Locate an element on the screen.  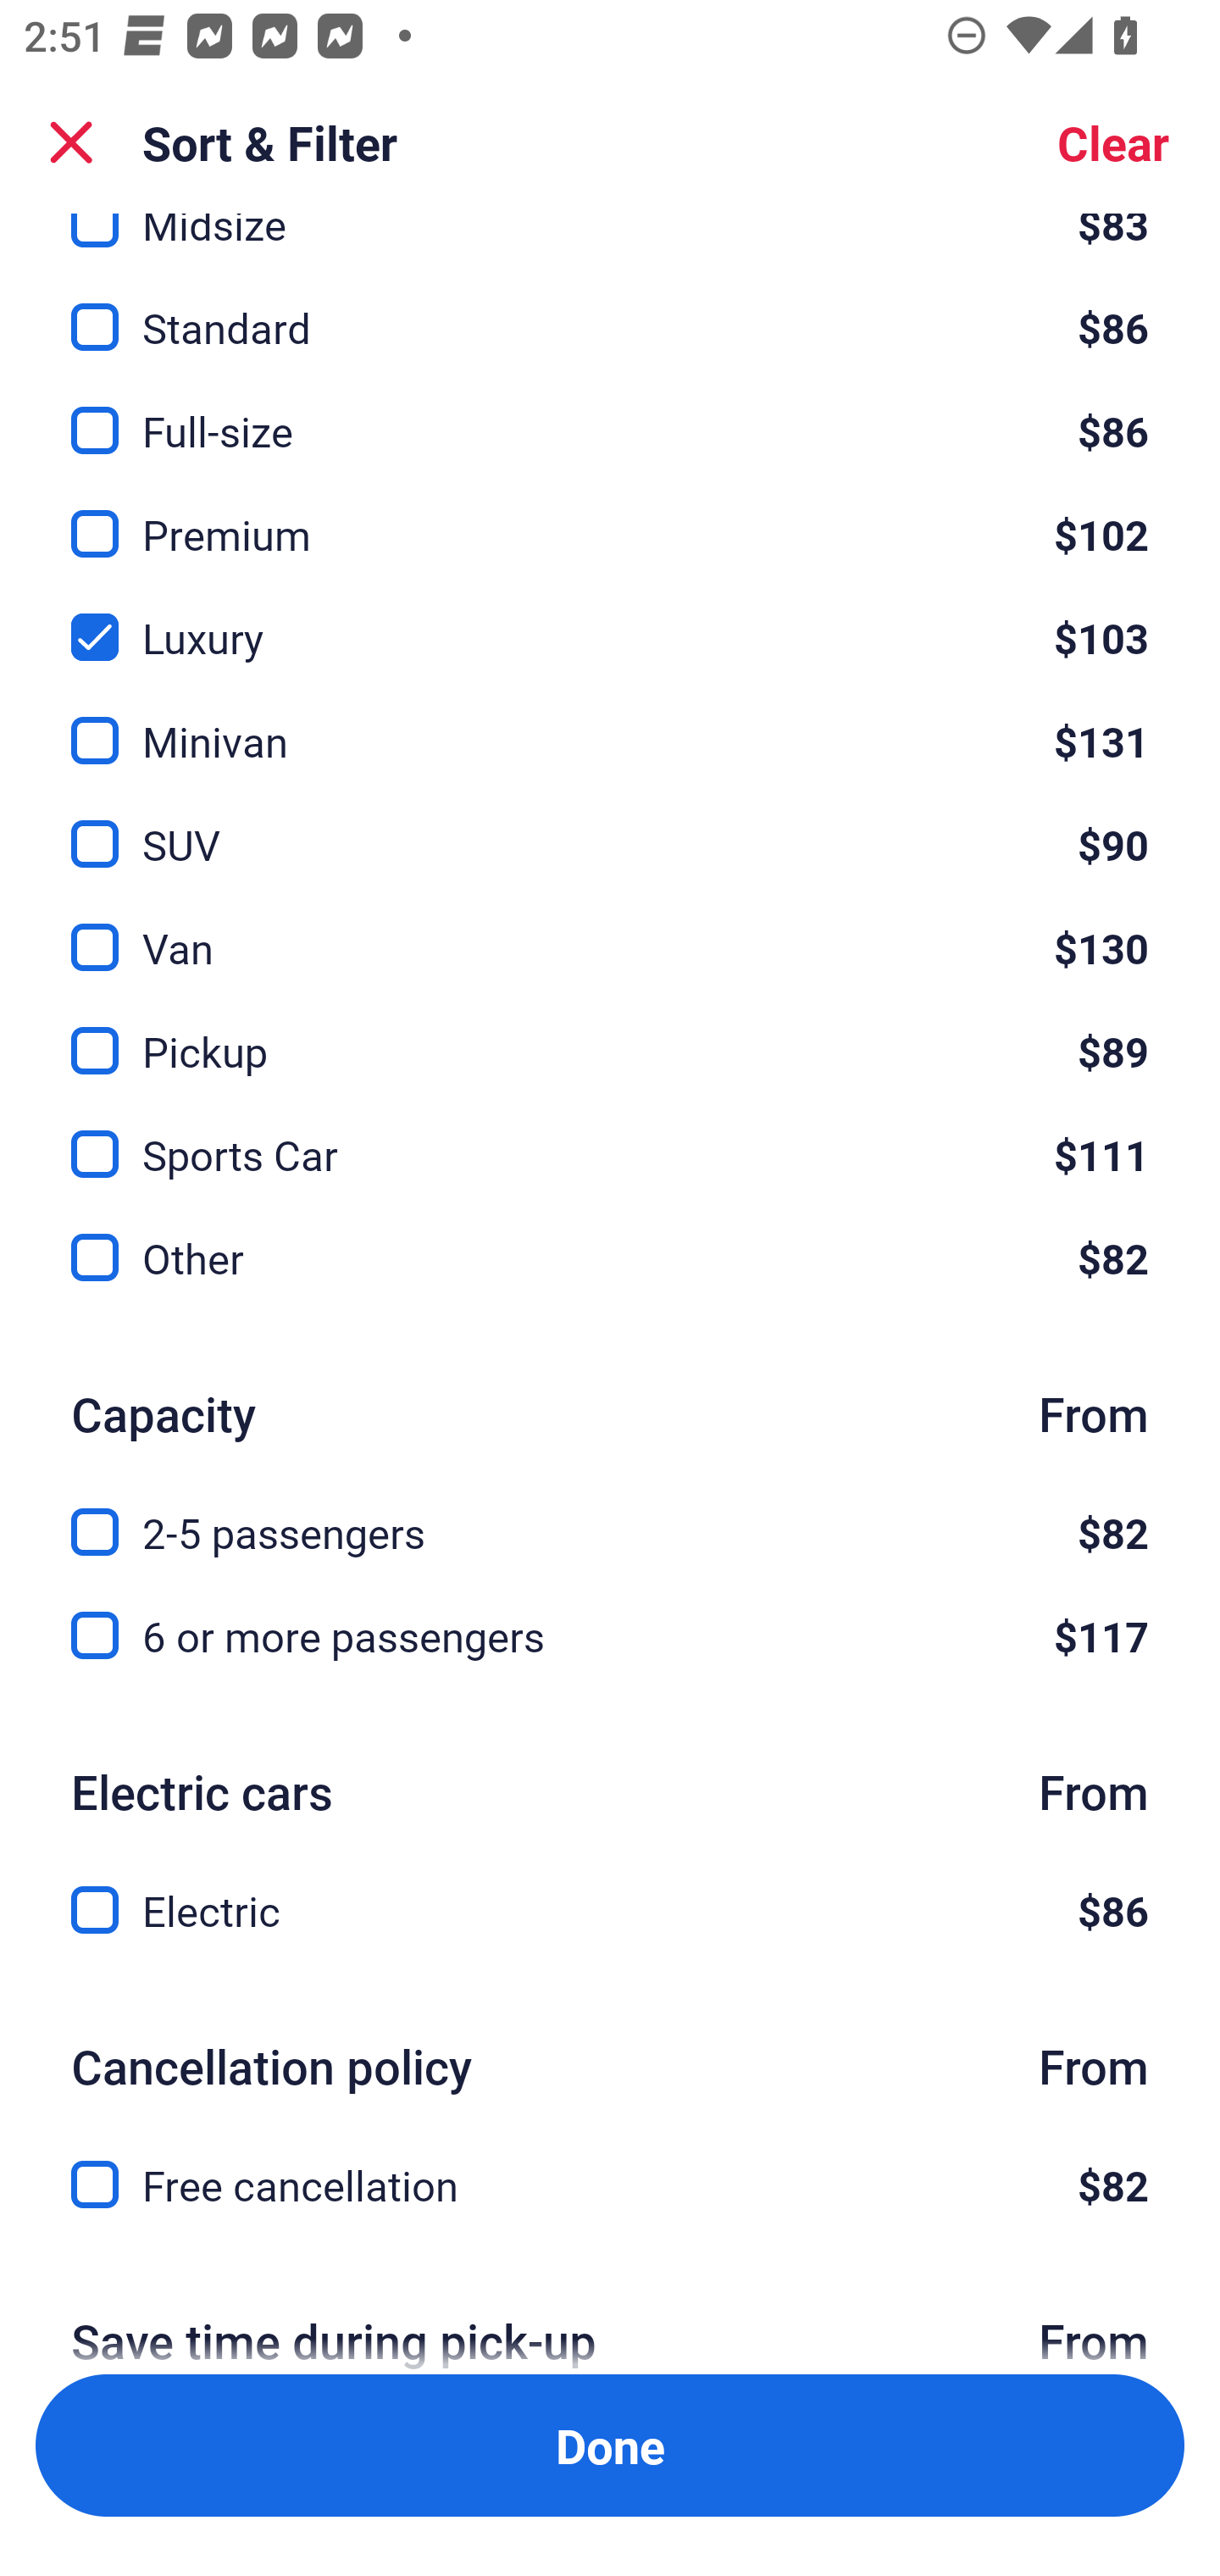
Apply and close Sort and Filter Done is located at coordinates (610, 2446).